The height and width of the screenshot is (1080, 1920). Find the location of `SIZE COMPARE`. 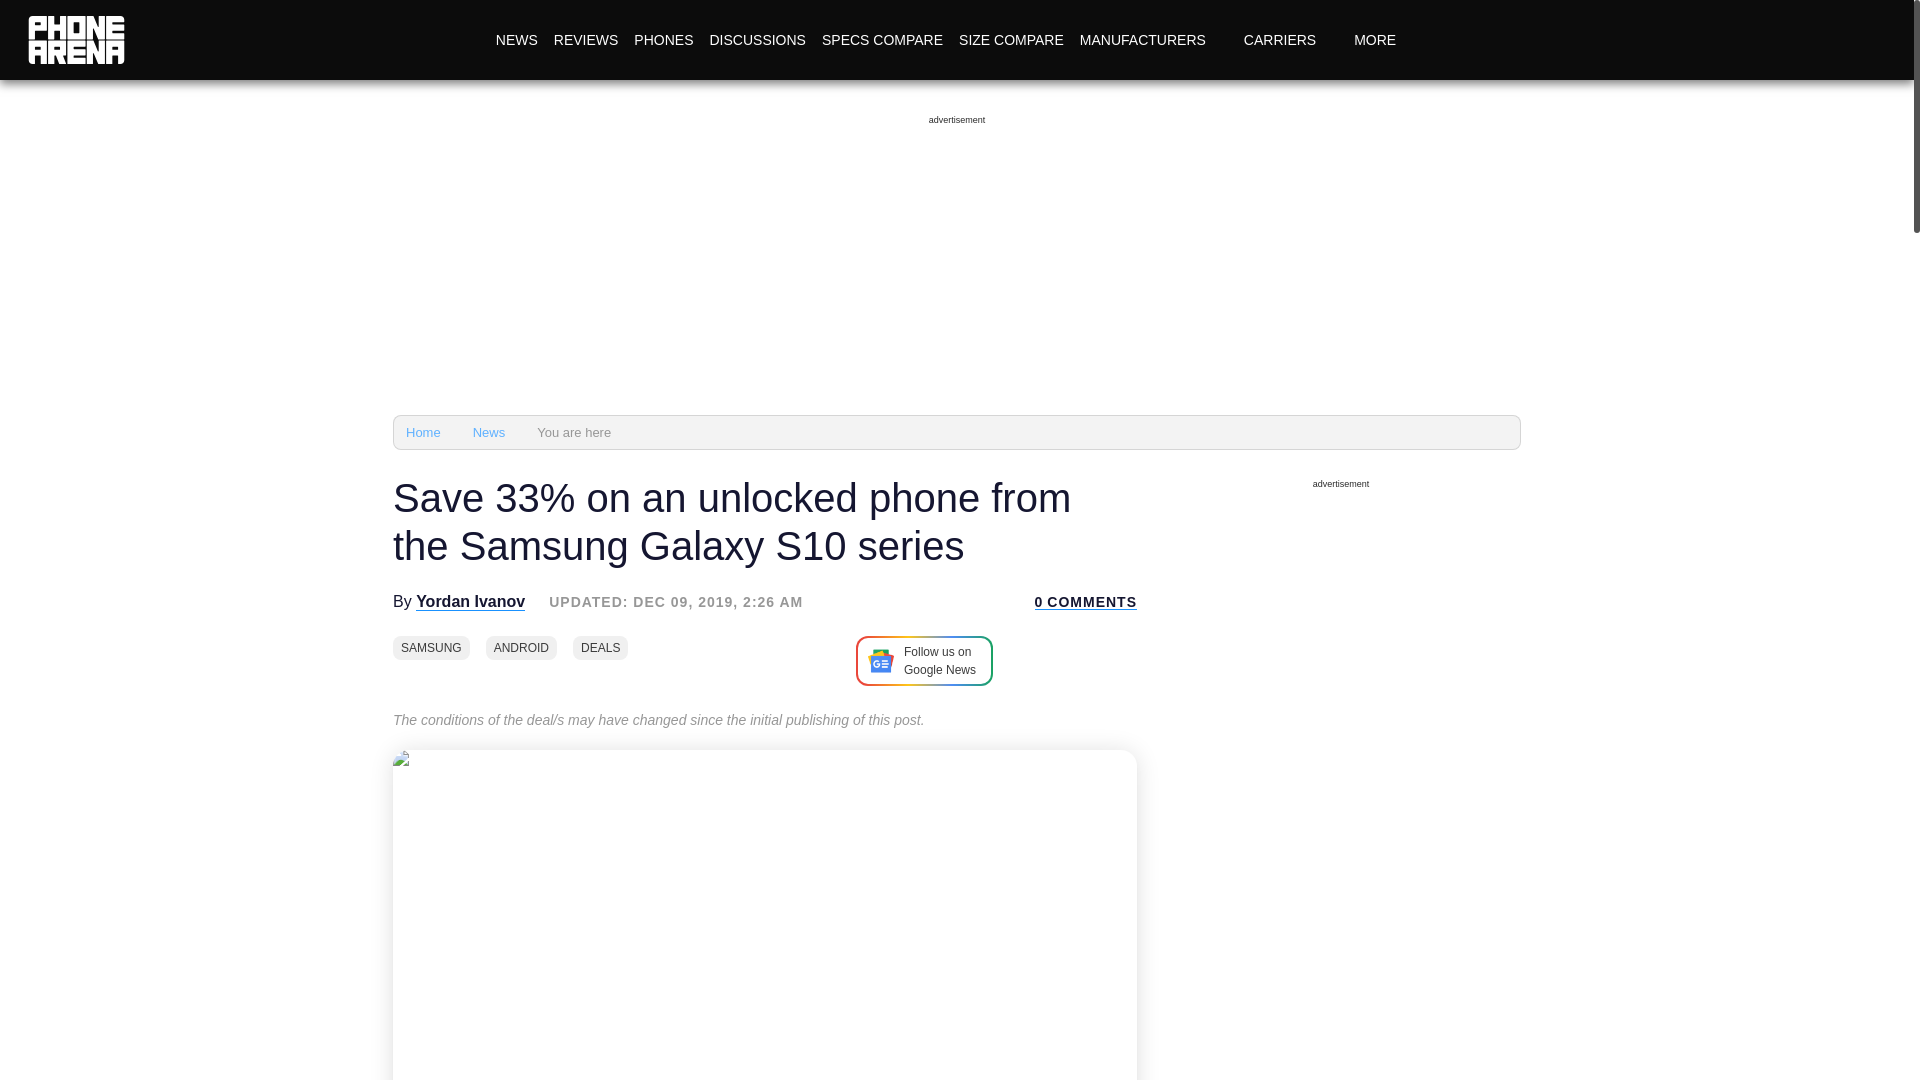

SIZE COMPARE is located at coordinates (1010, 40).